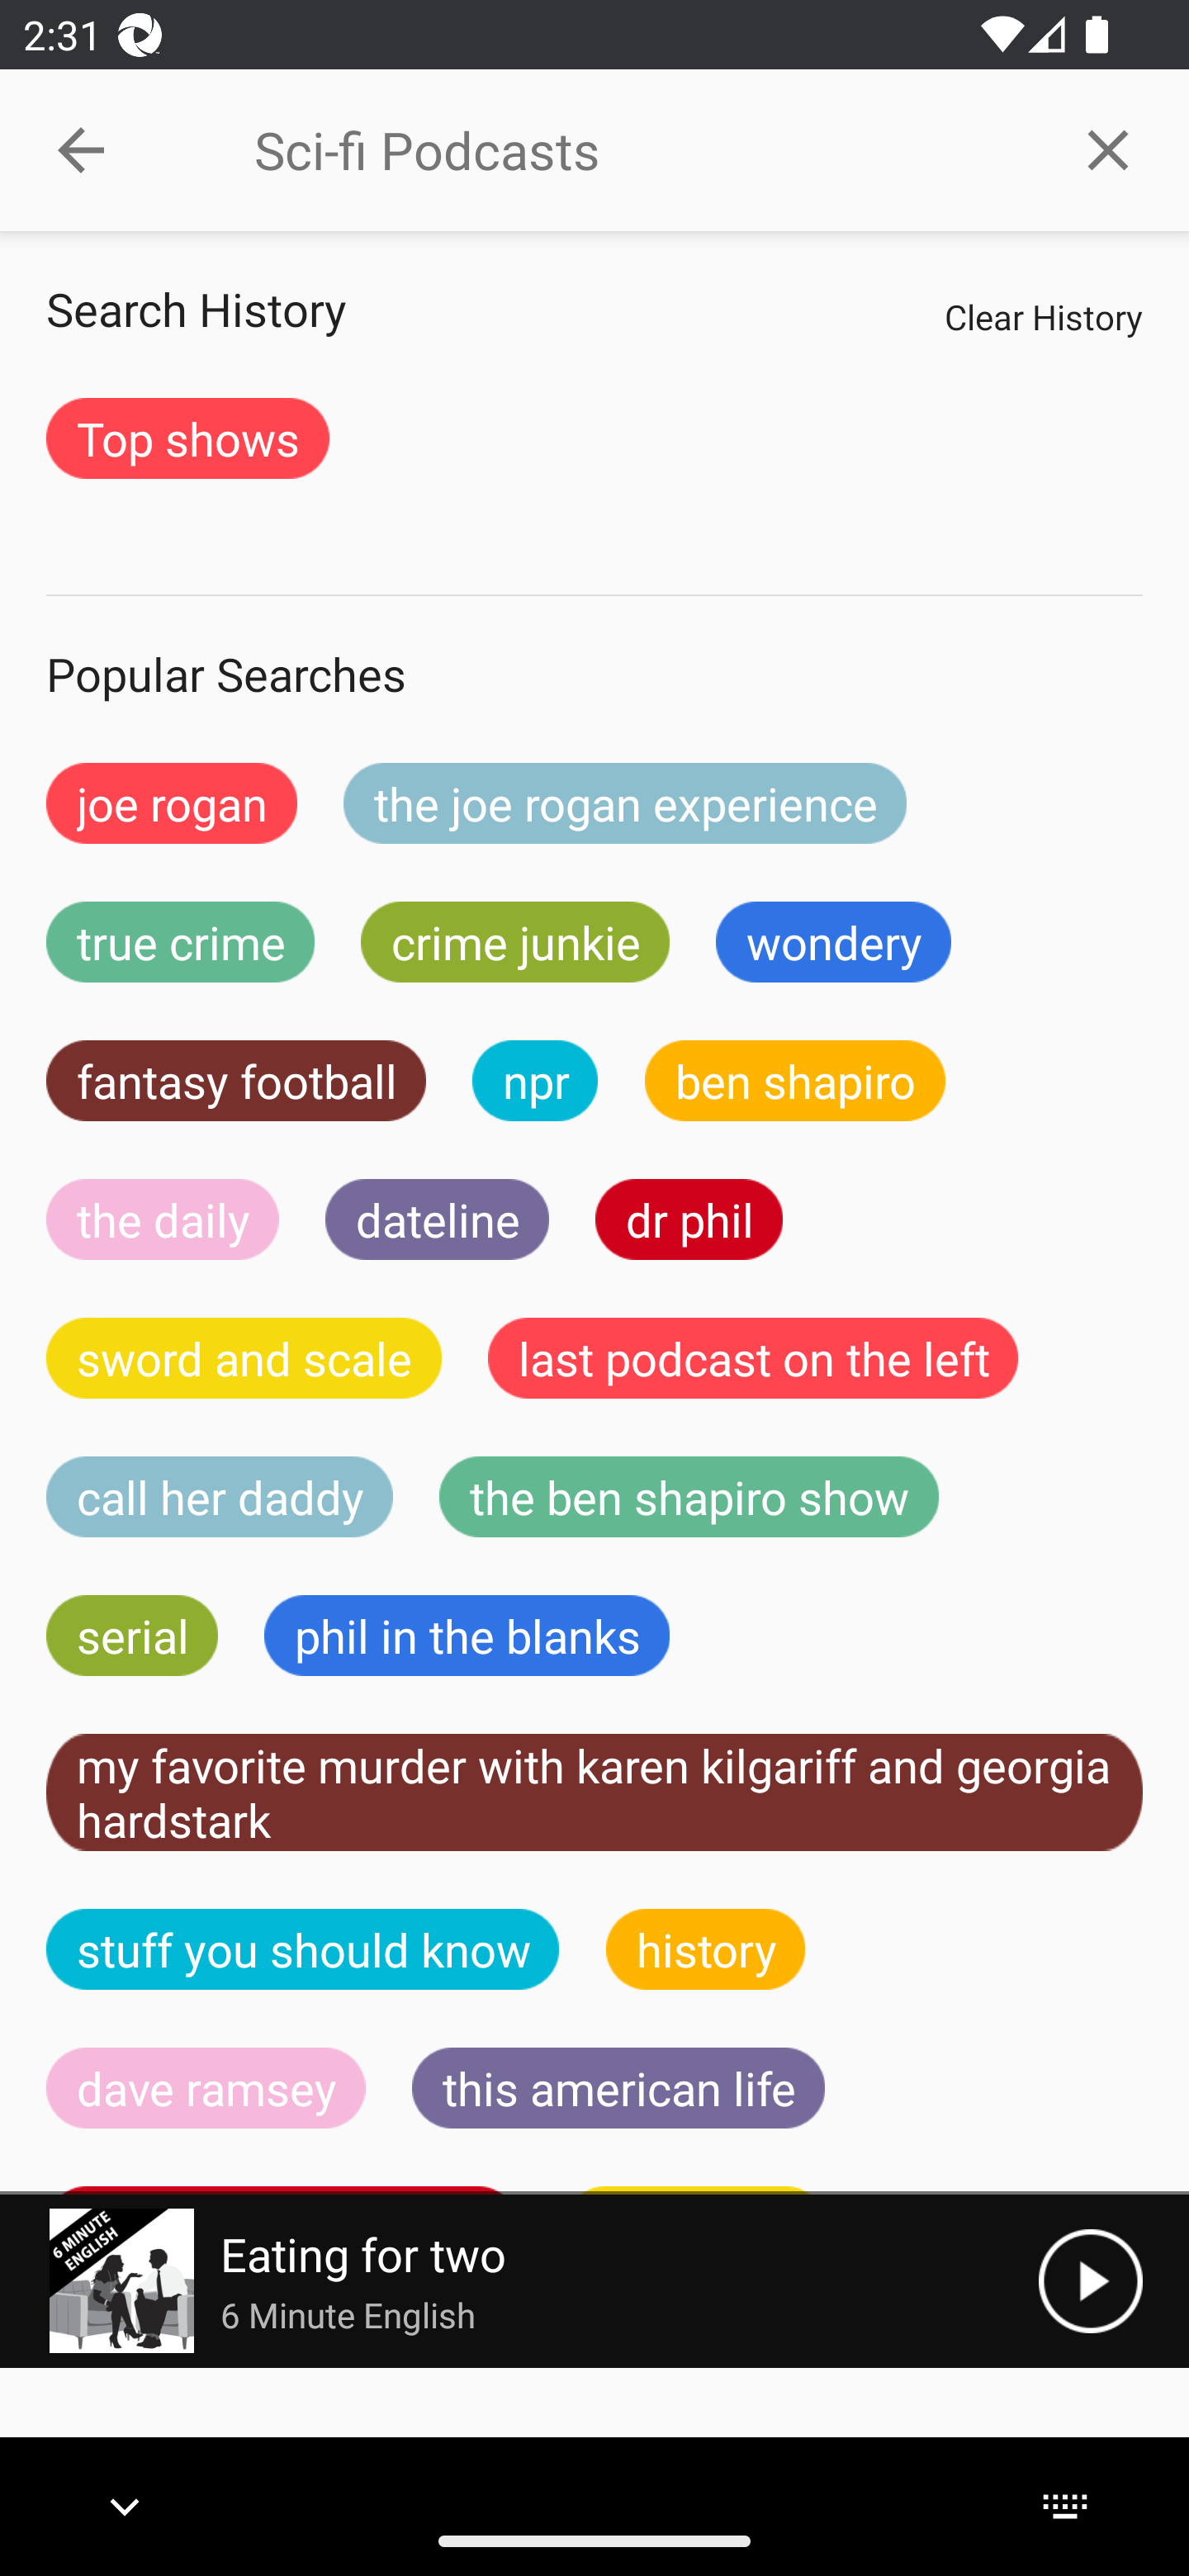  Describe the element at coordinates (187, 438) in the screenshot. I see `Top shows` at that location.